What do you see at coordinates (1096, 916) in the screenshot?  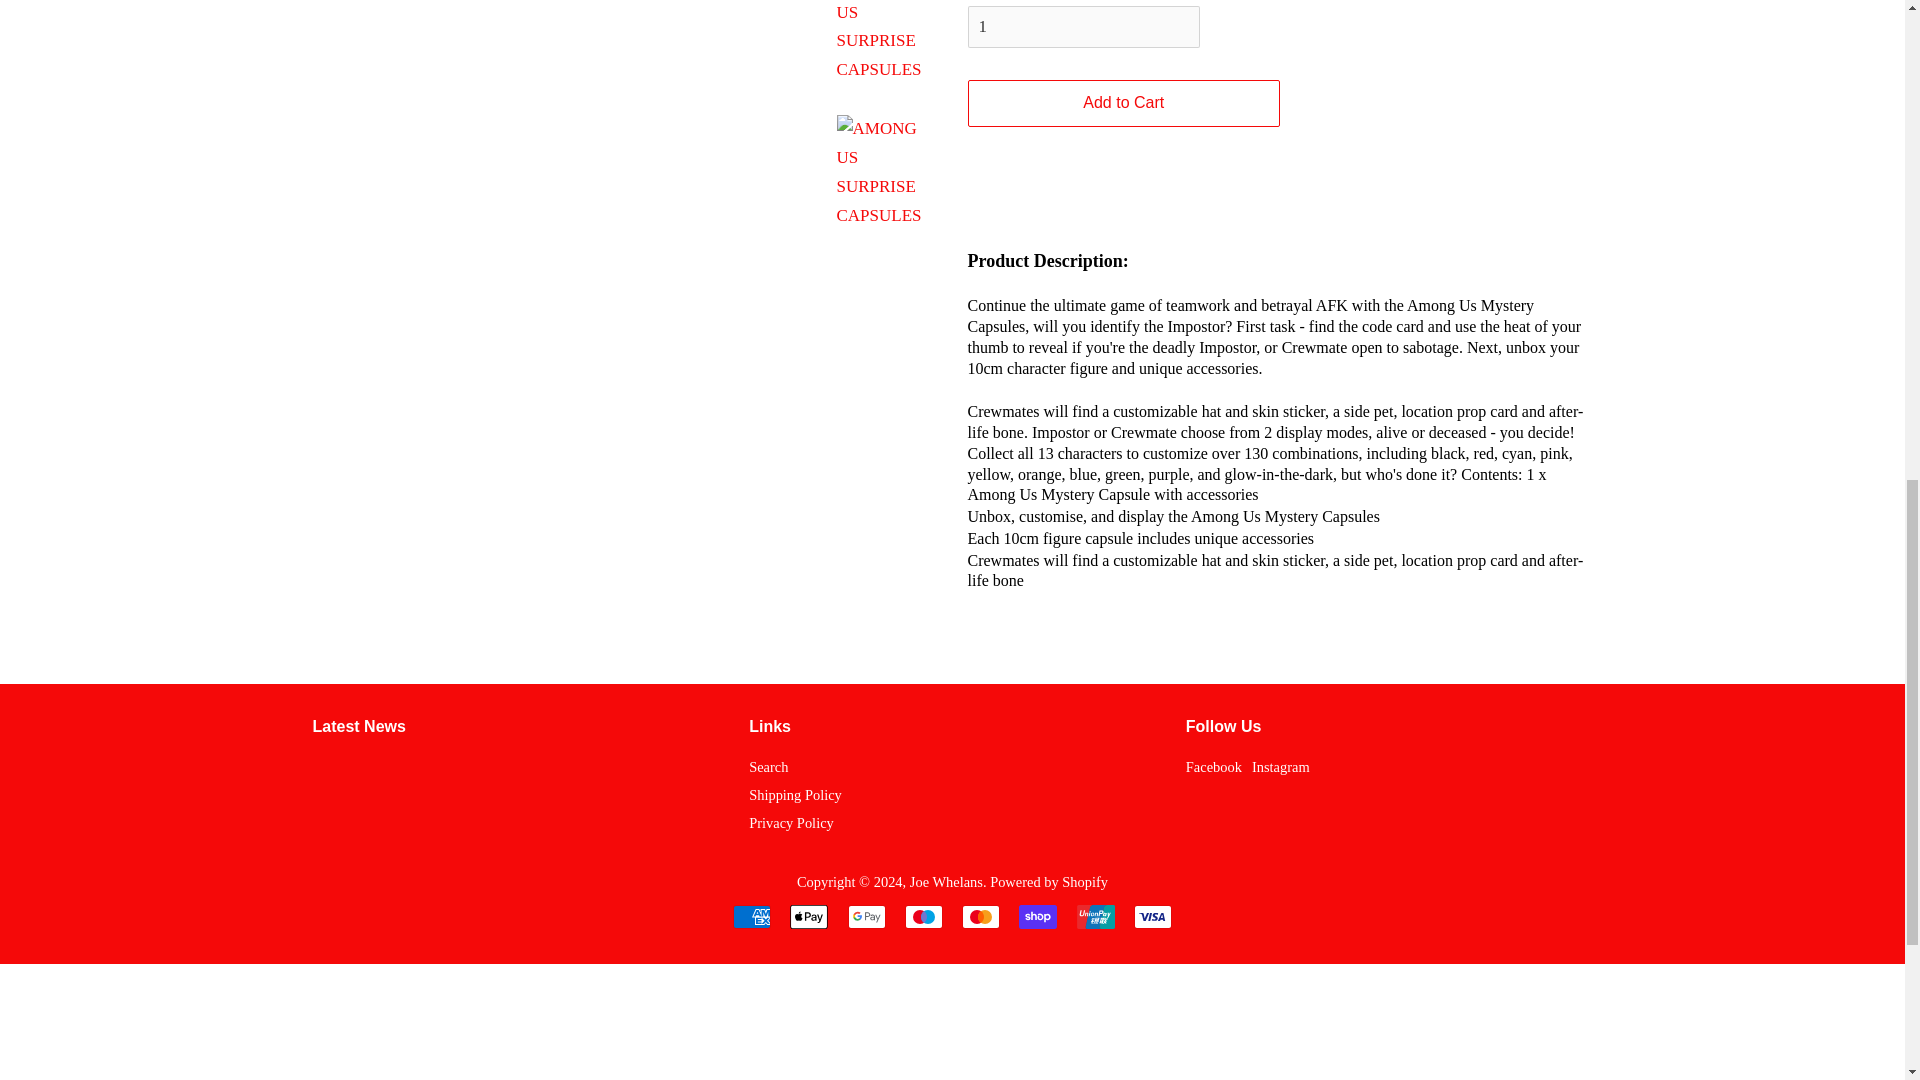 I see `Union Pay` at bounding box center [1096, 916].